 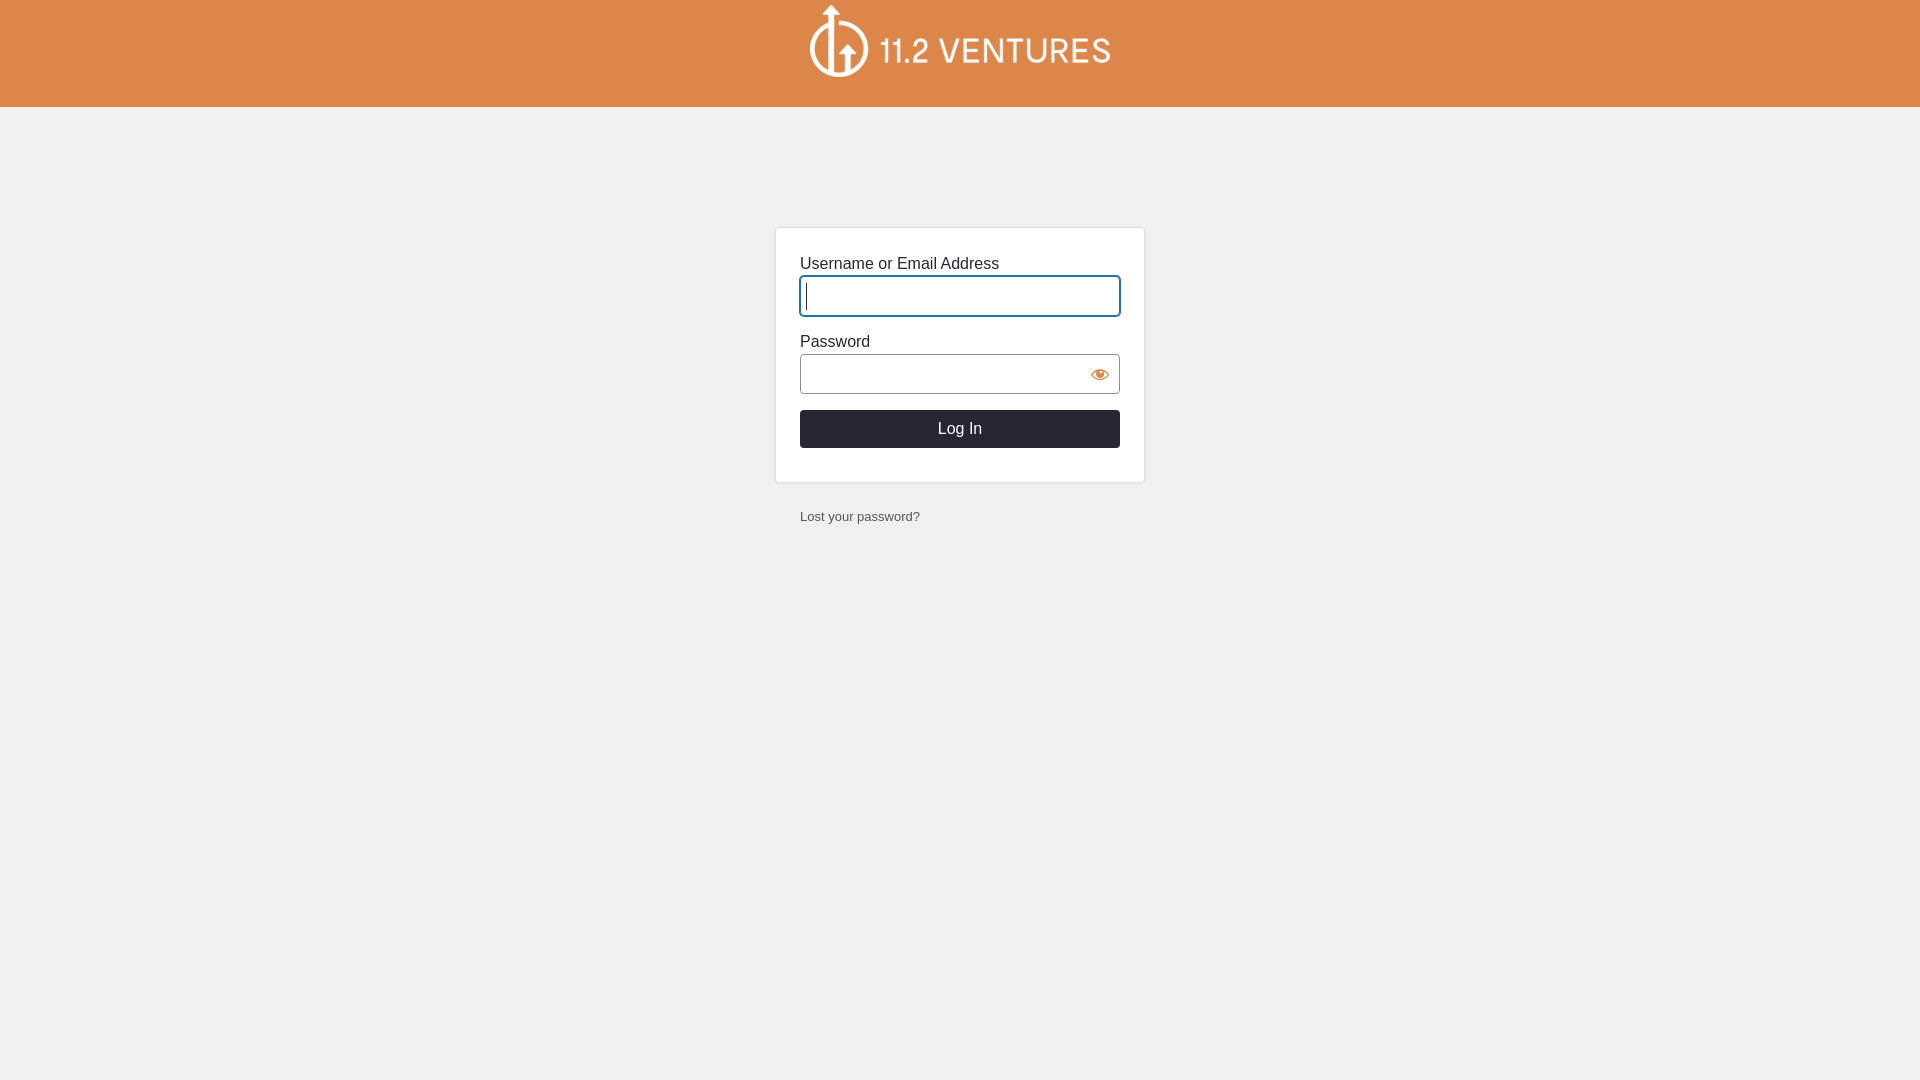 I want to click on Lost your password?, so click(x=860, y=516).